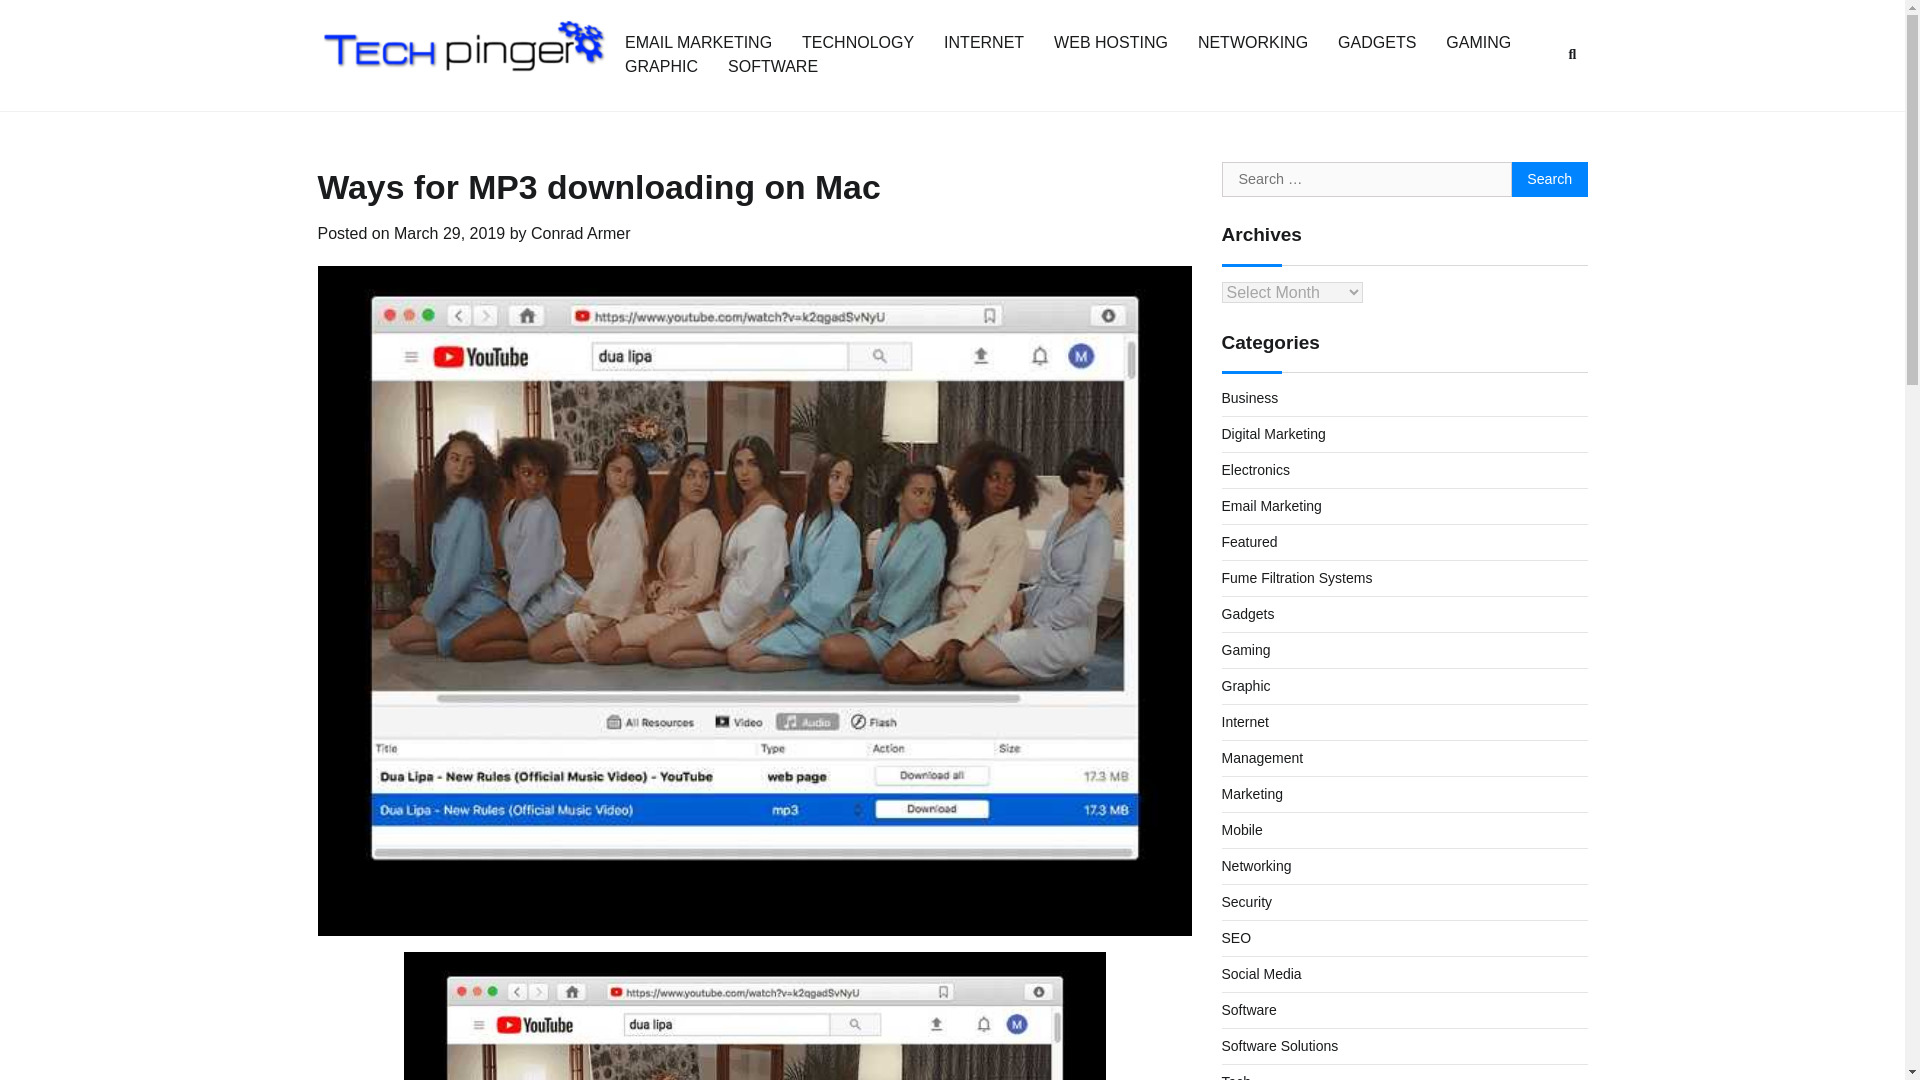  I want to click on EMAIL MARKETING, so click(698, 42).